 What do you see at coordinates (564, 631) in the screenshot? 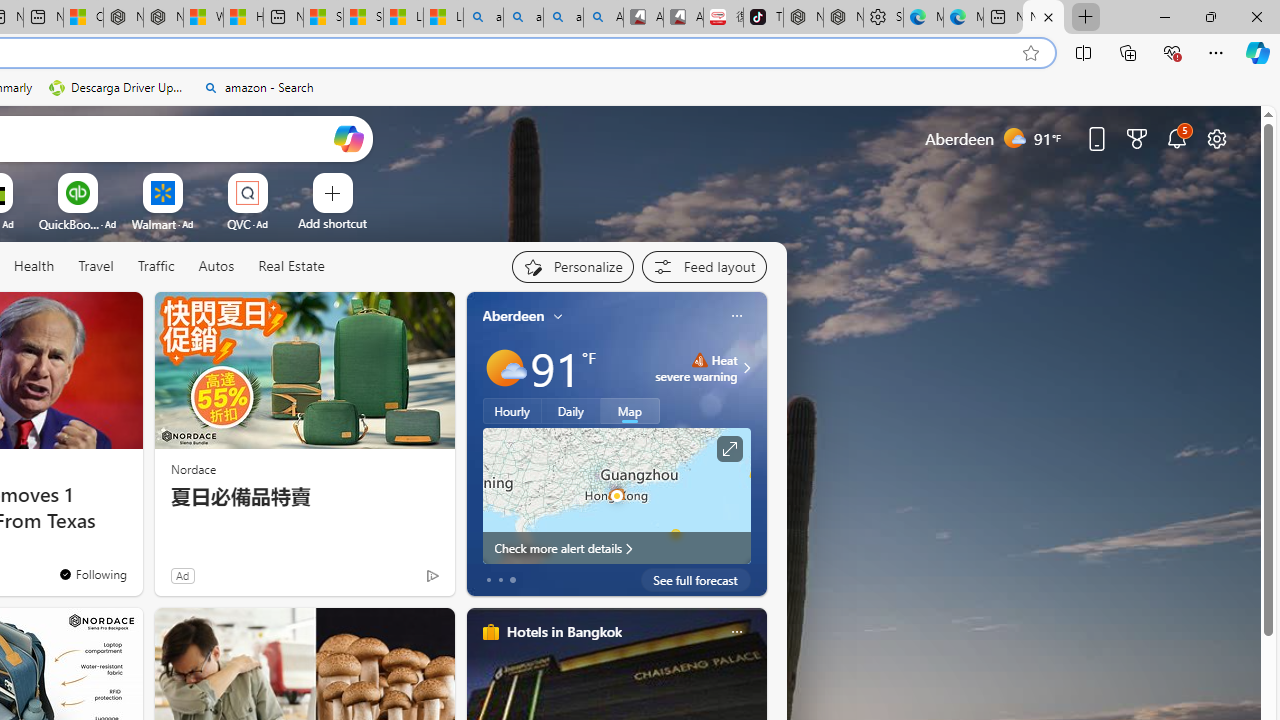
I see `Hotels in Bangkok` at bounding box center [564, 631].